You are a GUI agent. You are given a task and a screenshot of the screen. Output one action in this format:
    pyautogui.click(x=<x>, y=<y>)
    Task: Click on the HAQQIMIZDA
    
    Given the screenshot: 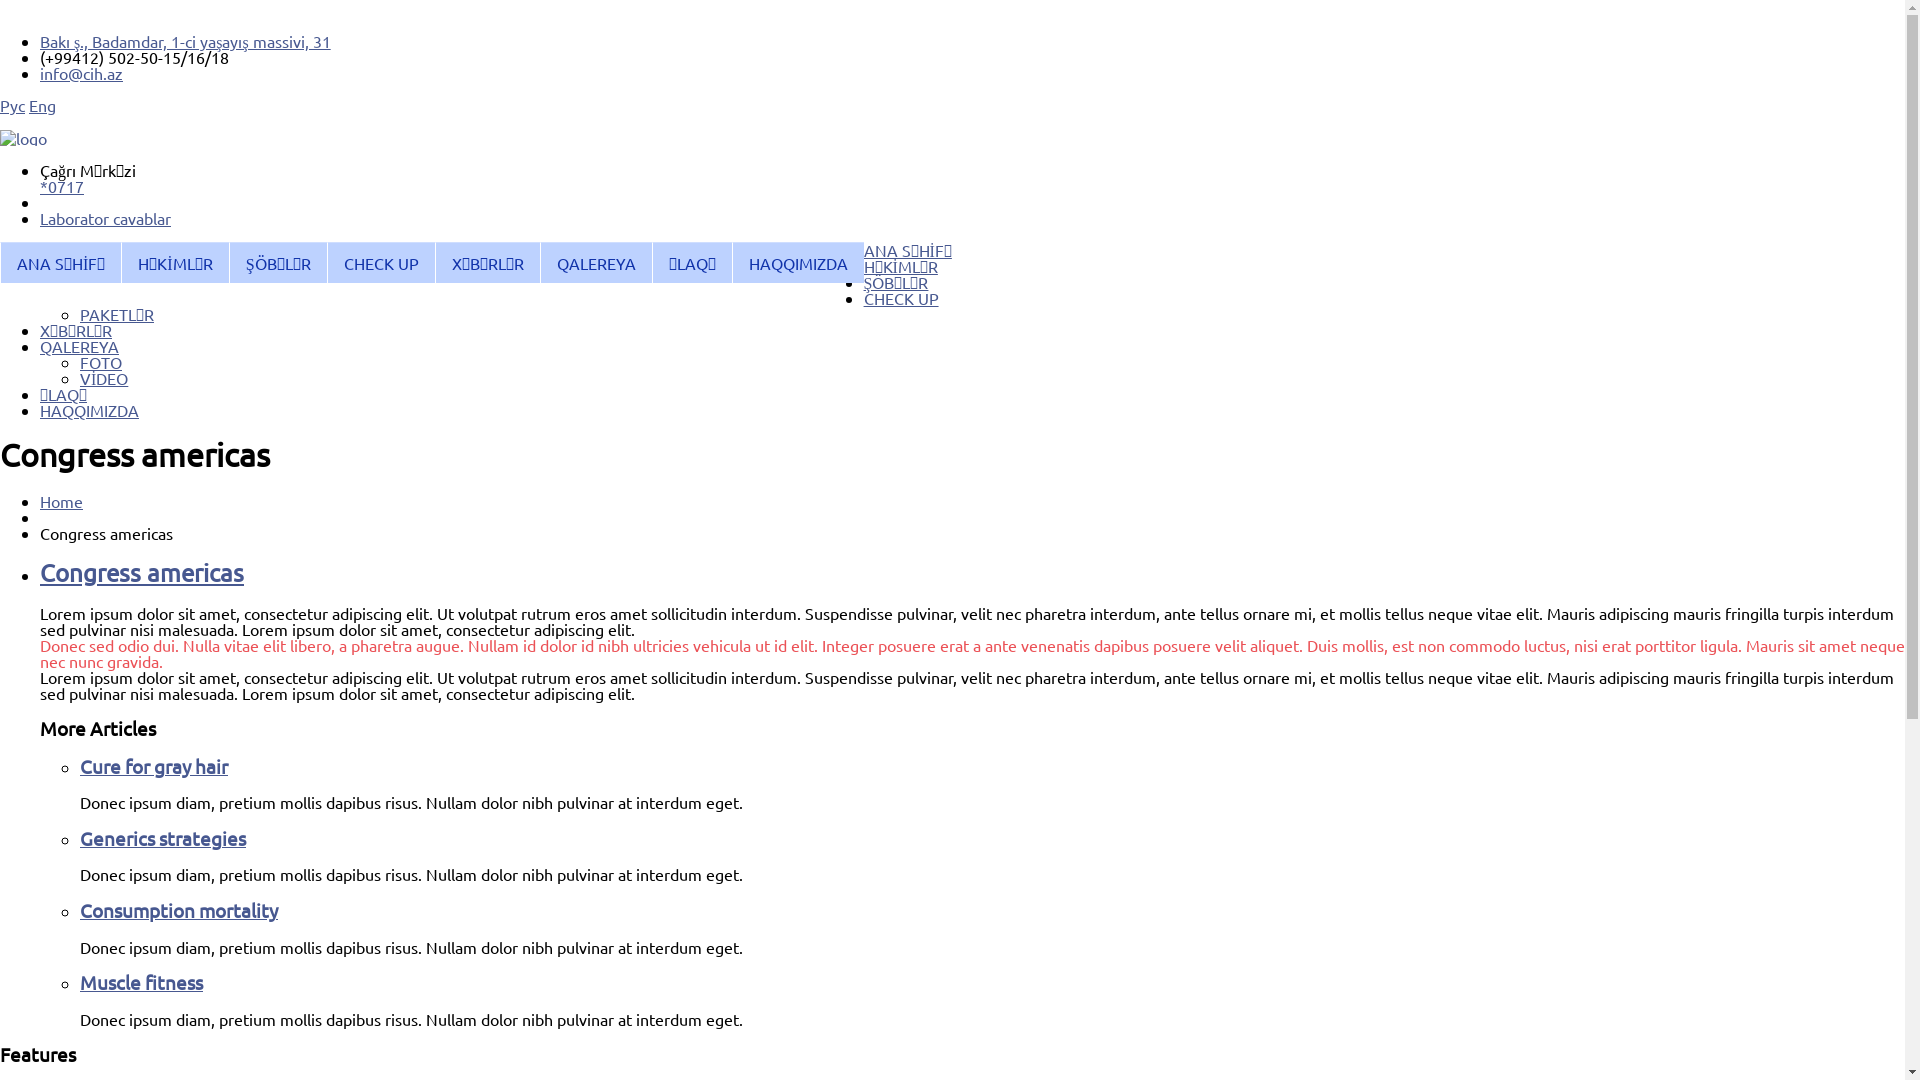 What is the action you would take?
    pyautogui.click(x=798, y=262)
    